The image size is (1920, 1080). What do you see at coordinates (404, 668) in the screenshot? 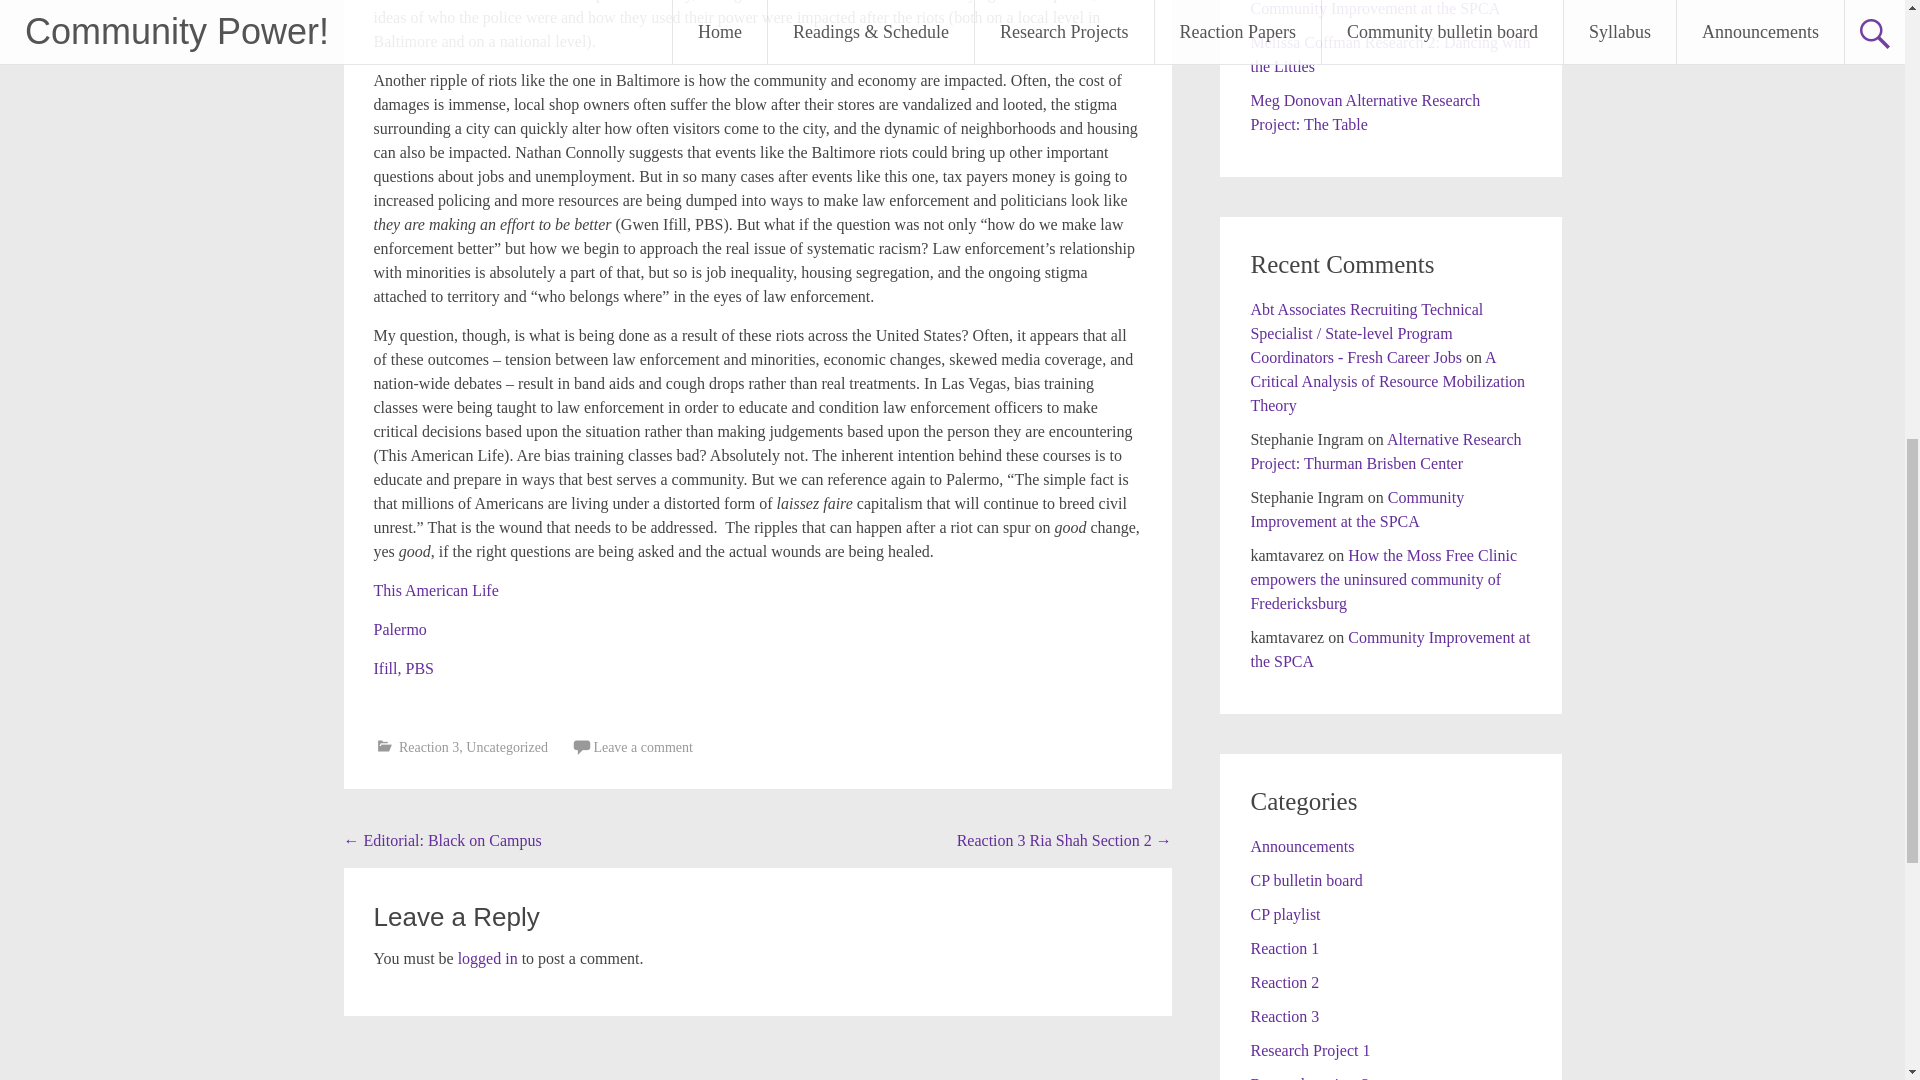
I see `Ifill, PBS` at bounding box center [404, 668].